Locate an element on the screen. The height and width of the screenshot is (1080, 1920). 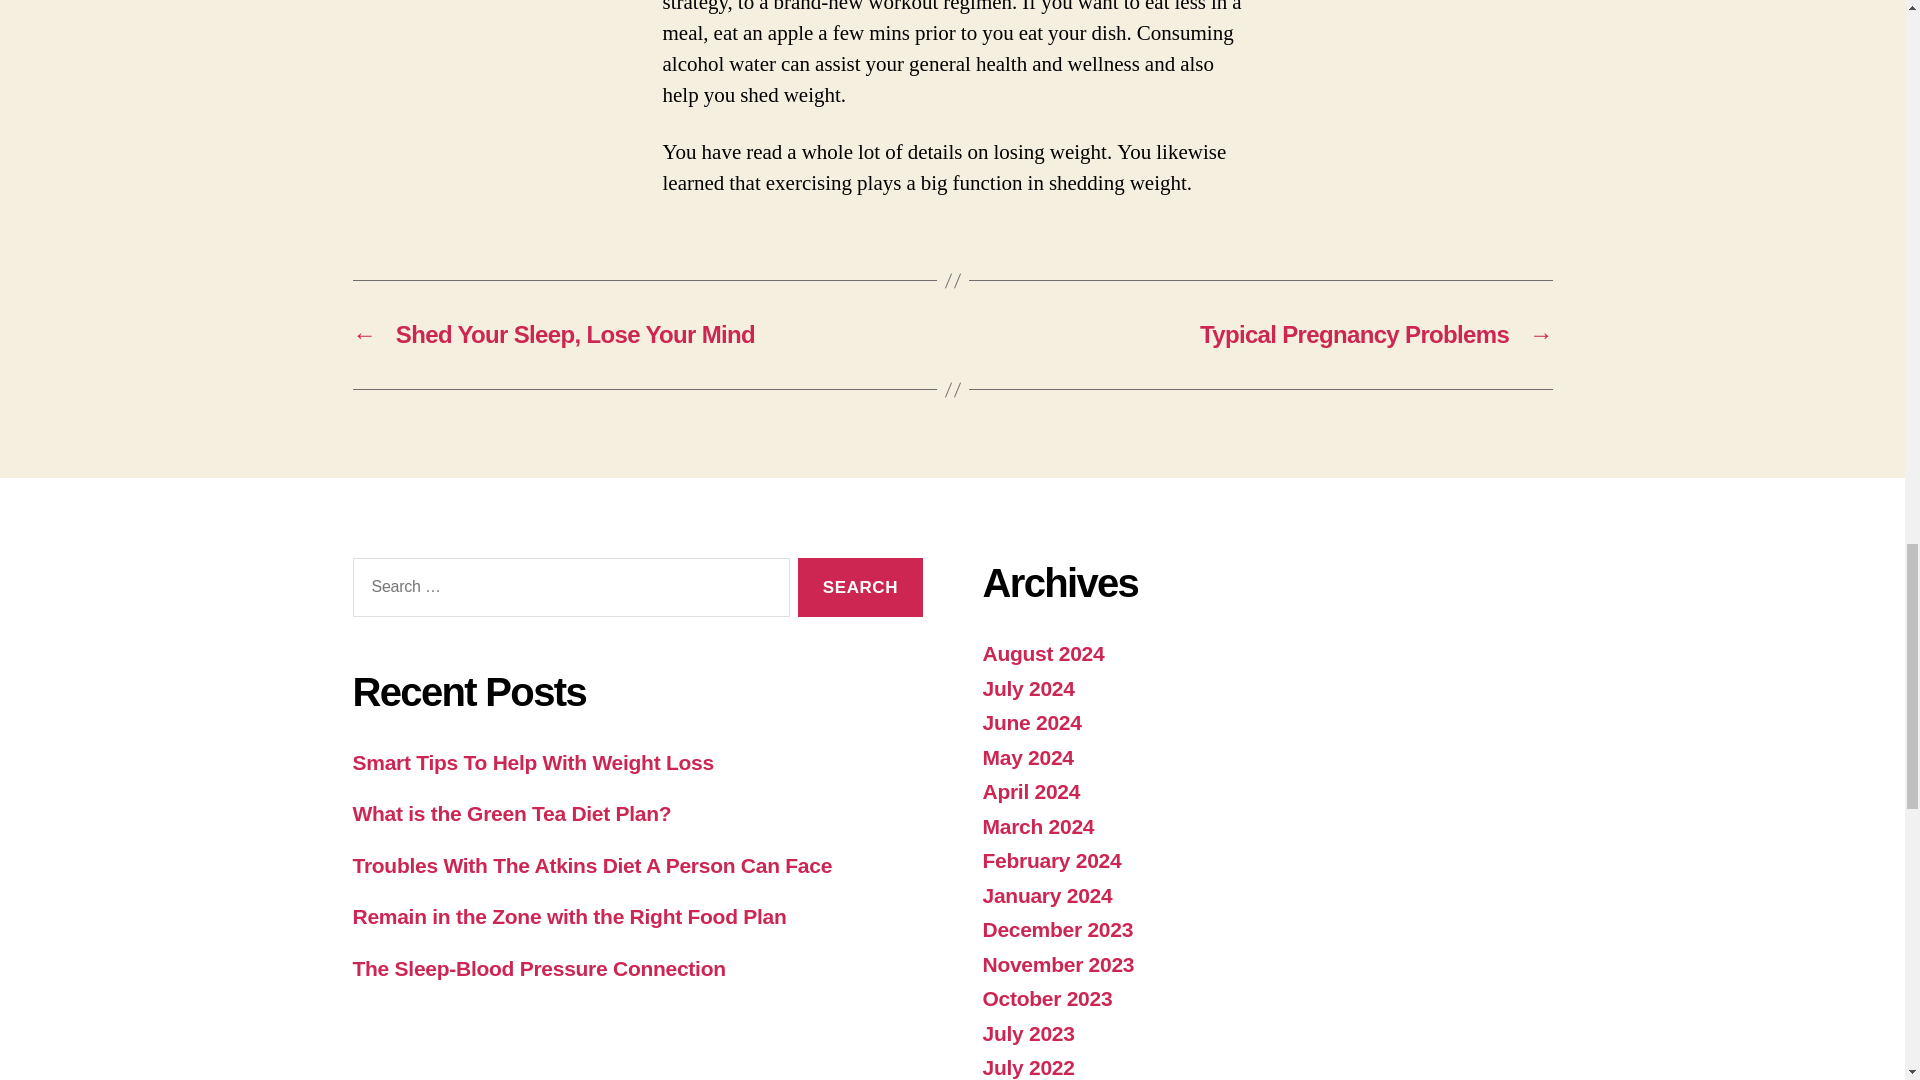
Troubles With The Atkins Diet A Person Can Face is located at coordinates (591, 865).